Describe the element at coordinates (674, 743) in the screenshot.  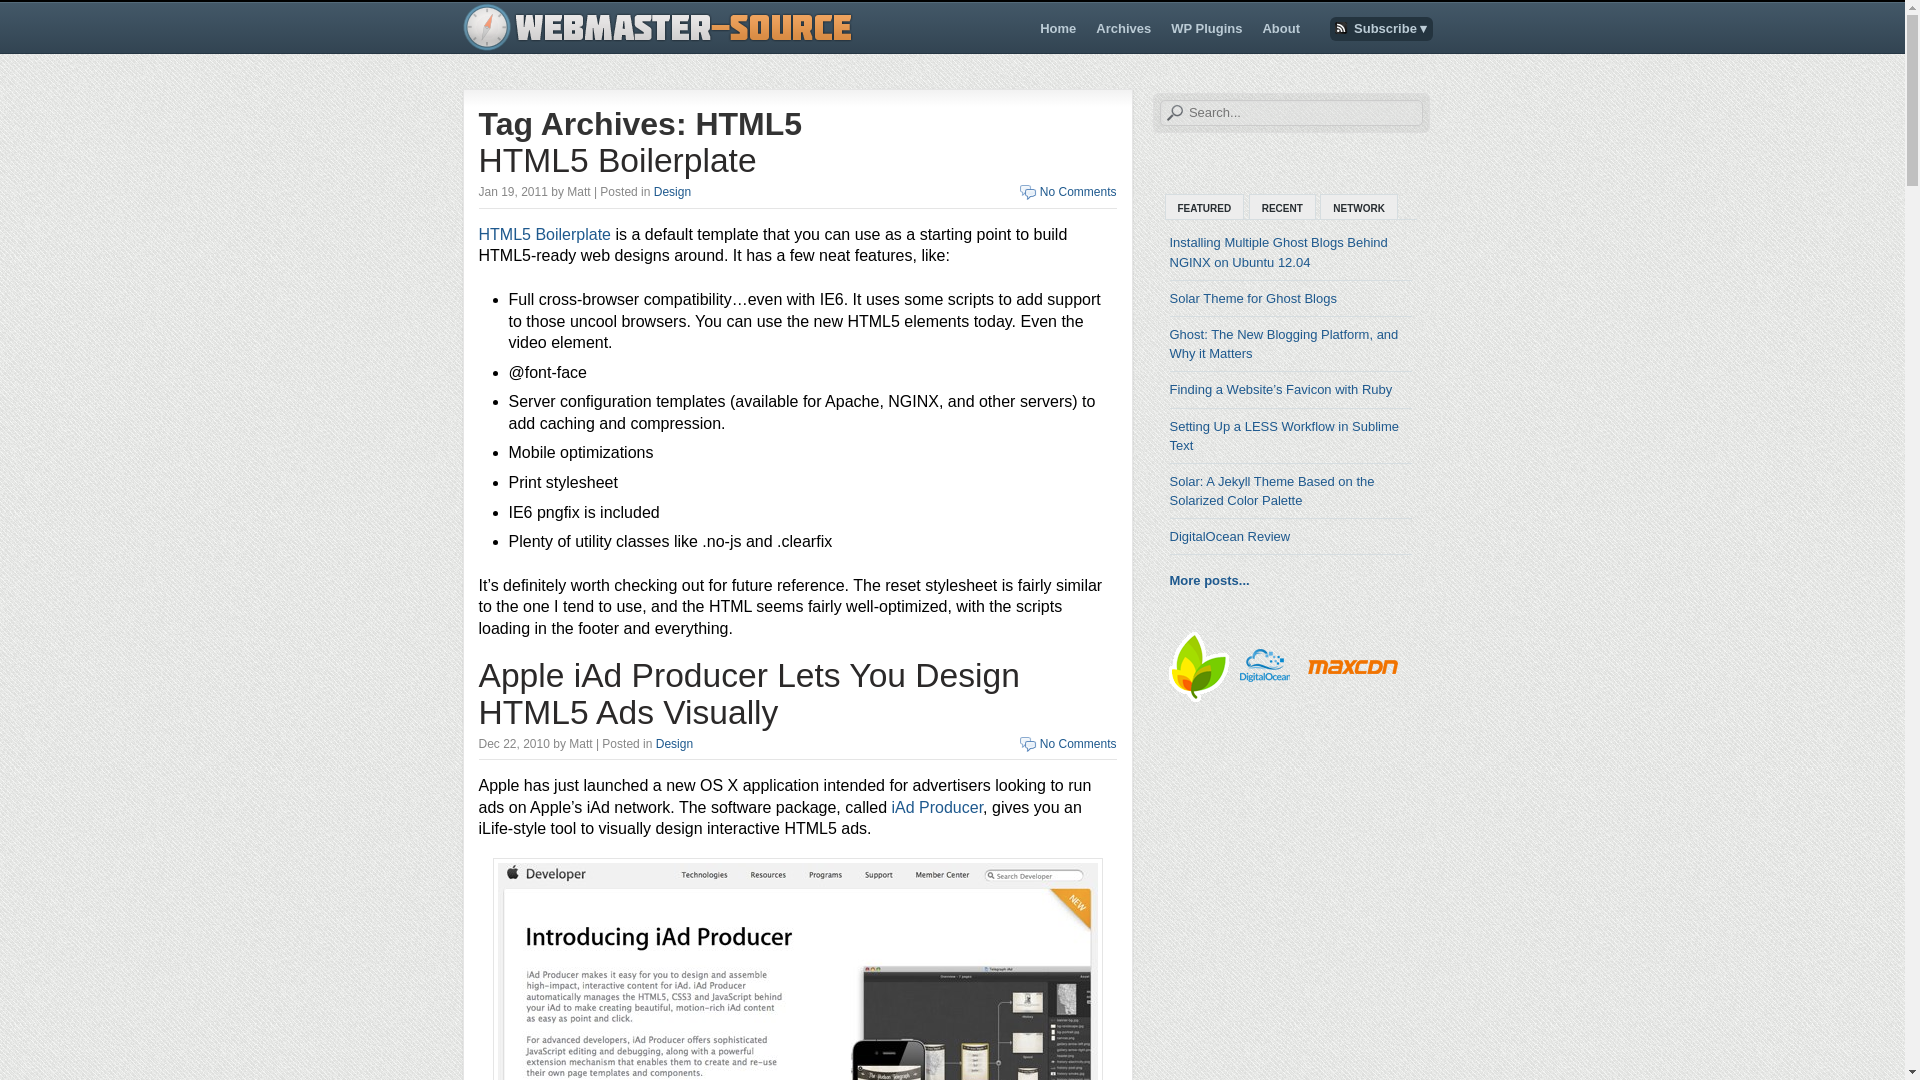
I see `Design` at that location.